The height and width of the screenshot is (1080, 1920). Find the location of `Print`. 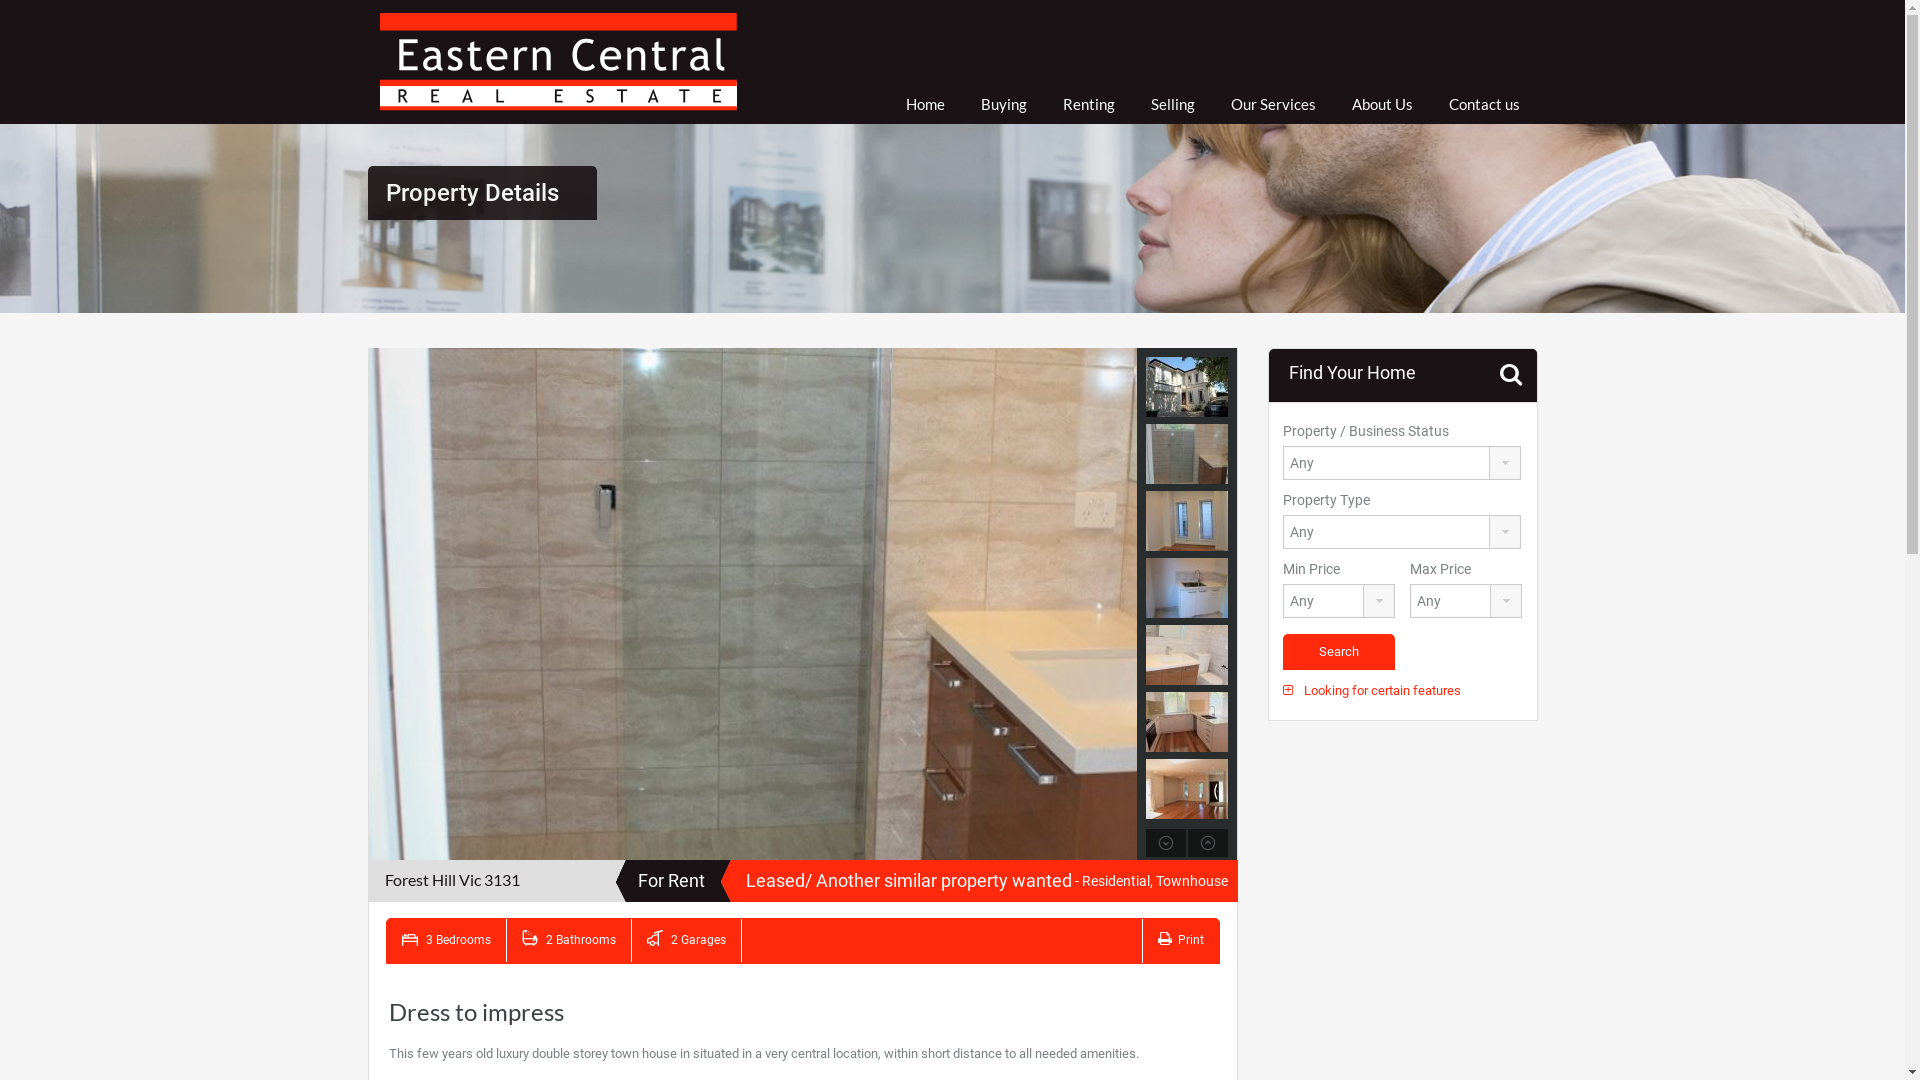

Print is located at coordinates (1181, 940).